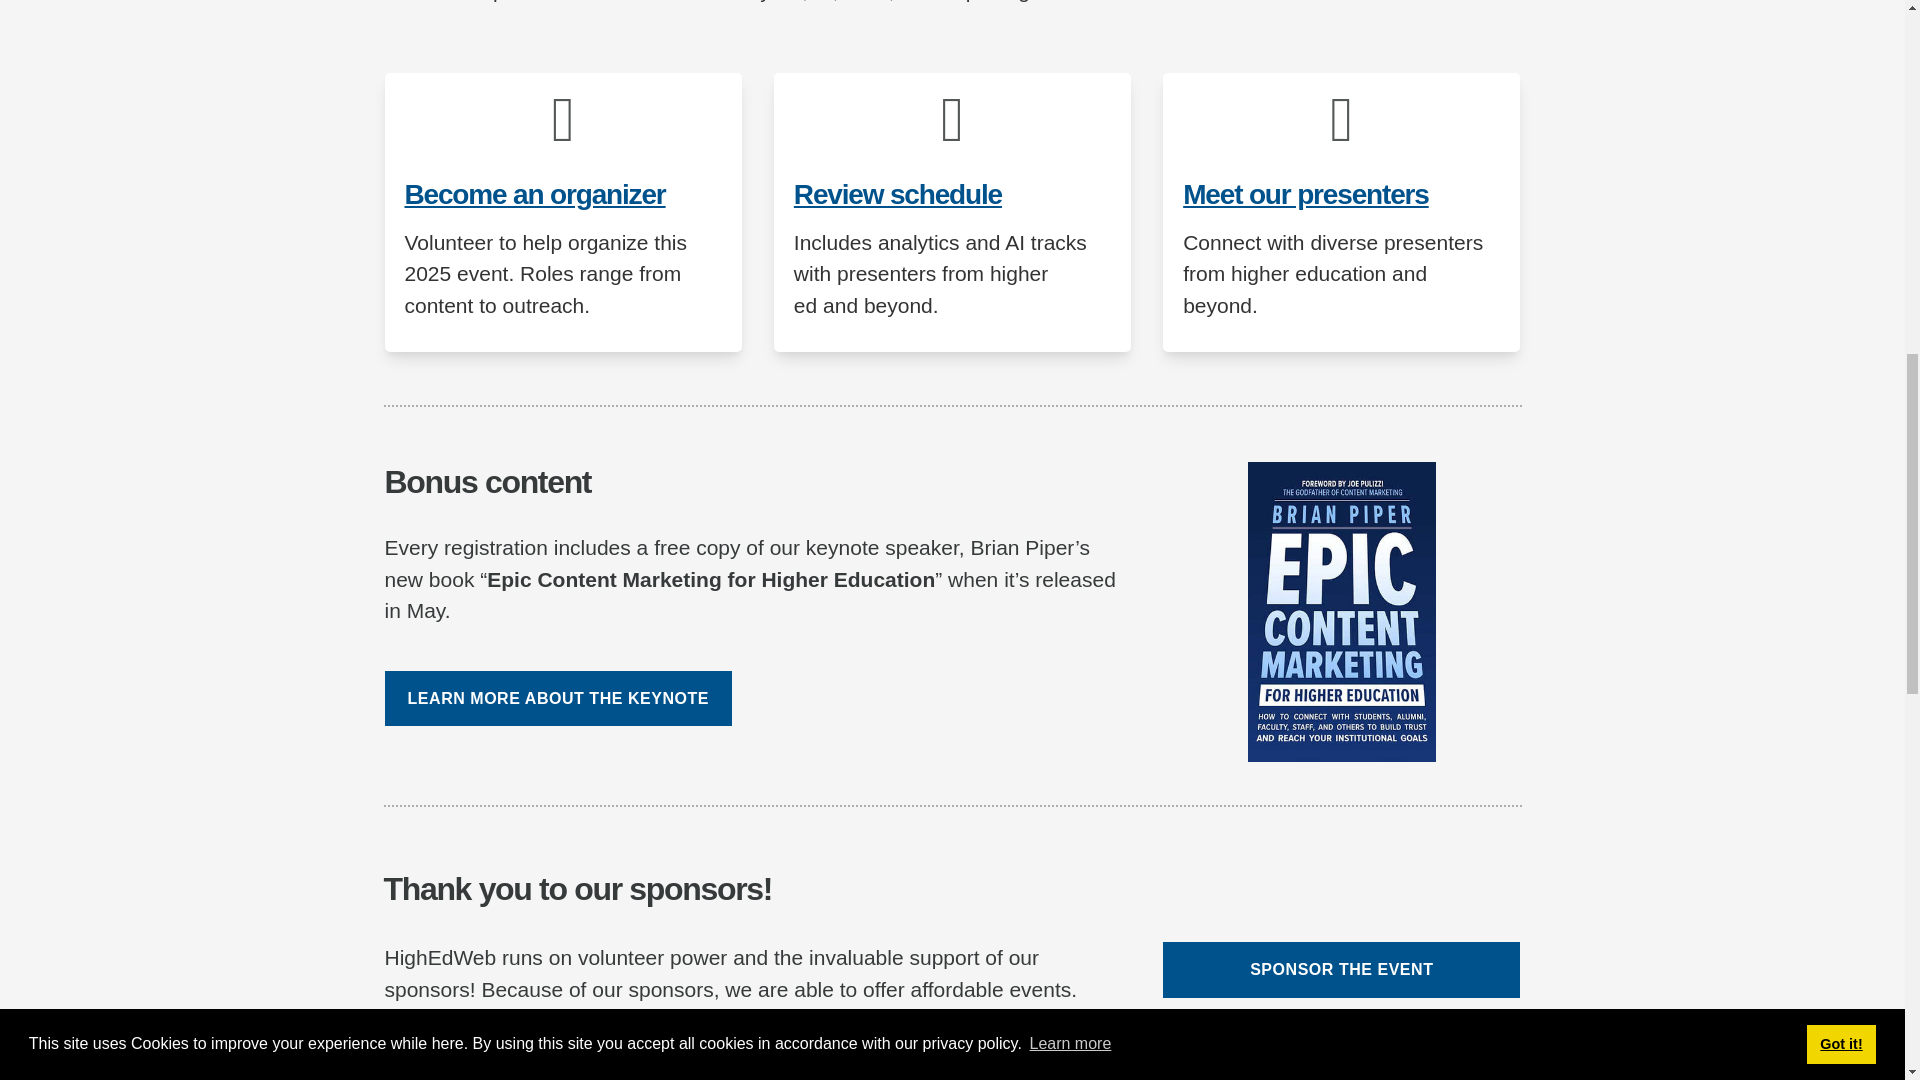 The height and width of the screenshot is (1080, 1920). What do you see at coordinates (1305, 194) in the screenshot?
I see `Meet our presenters` at bounding box center [1305, 194].